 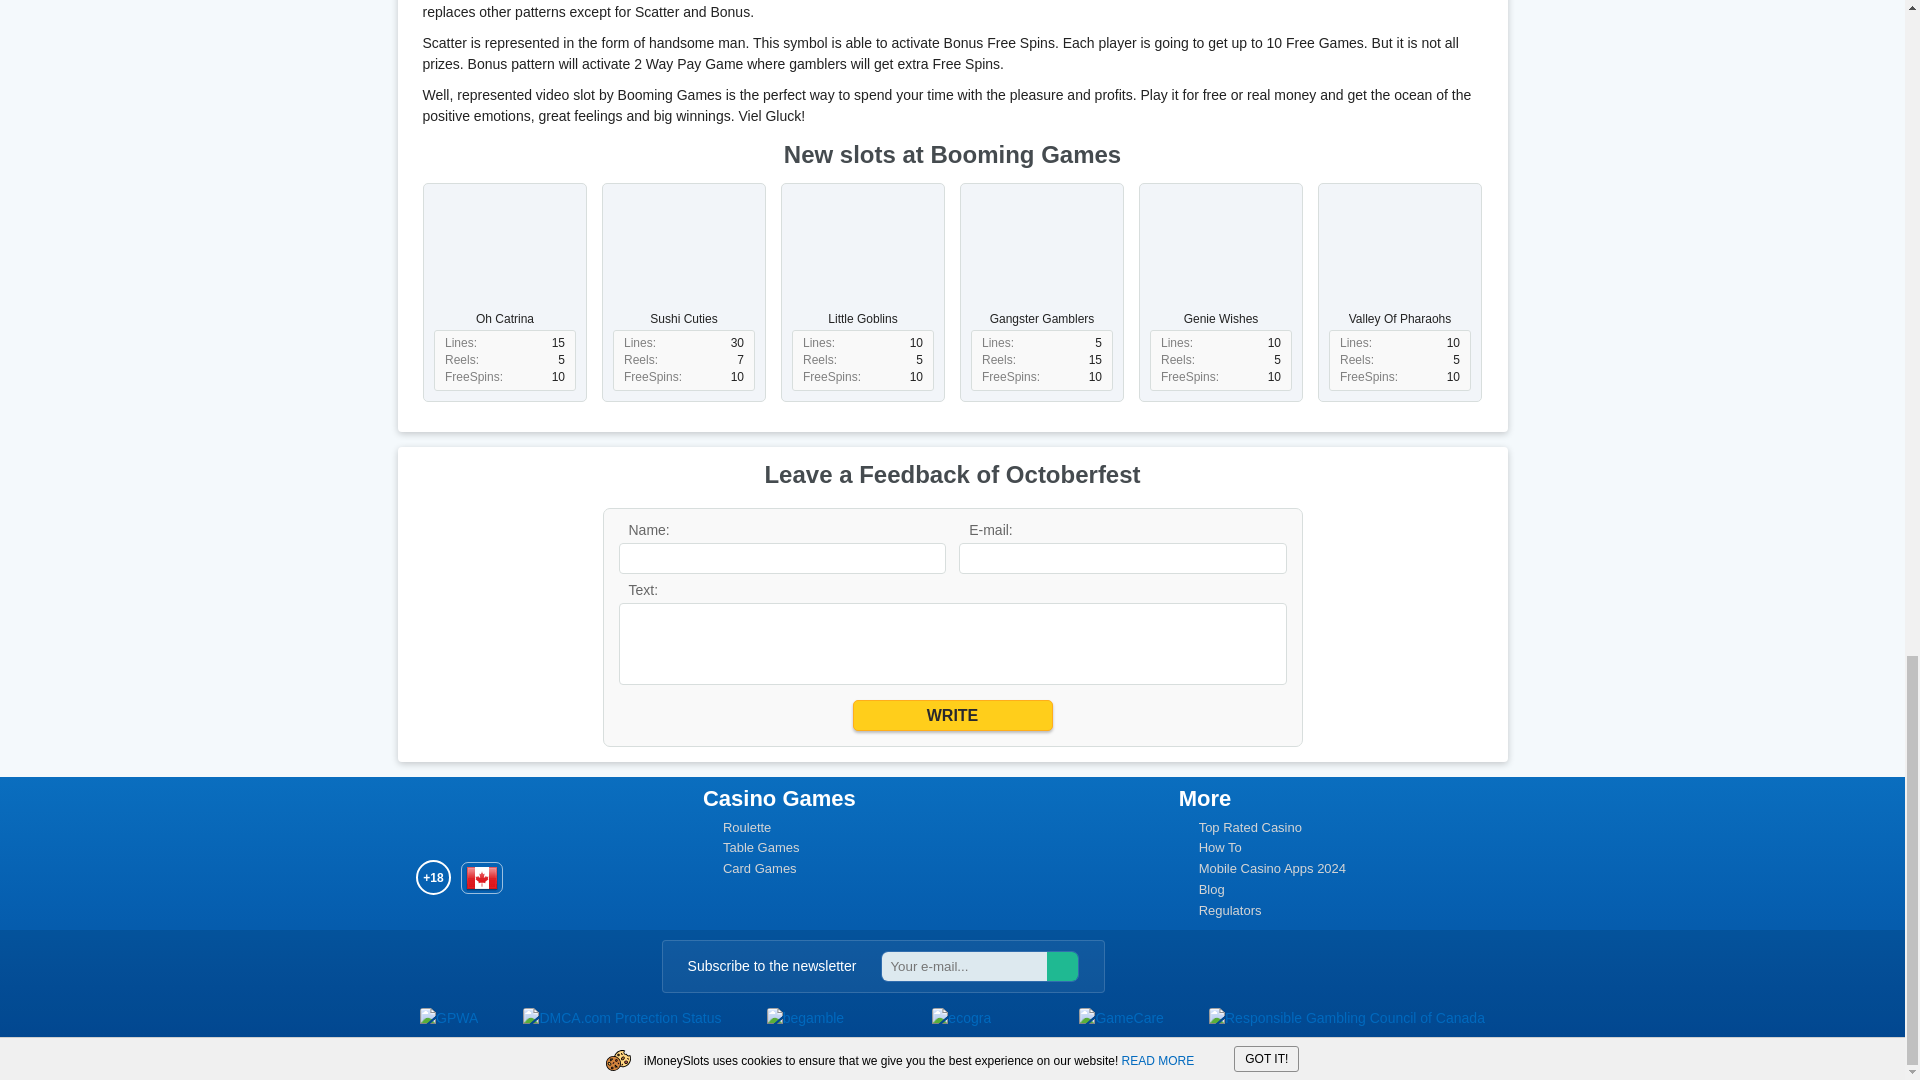 I want to click on iMoneySlots, so click(x=460, y=818).